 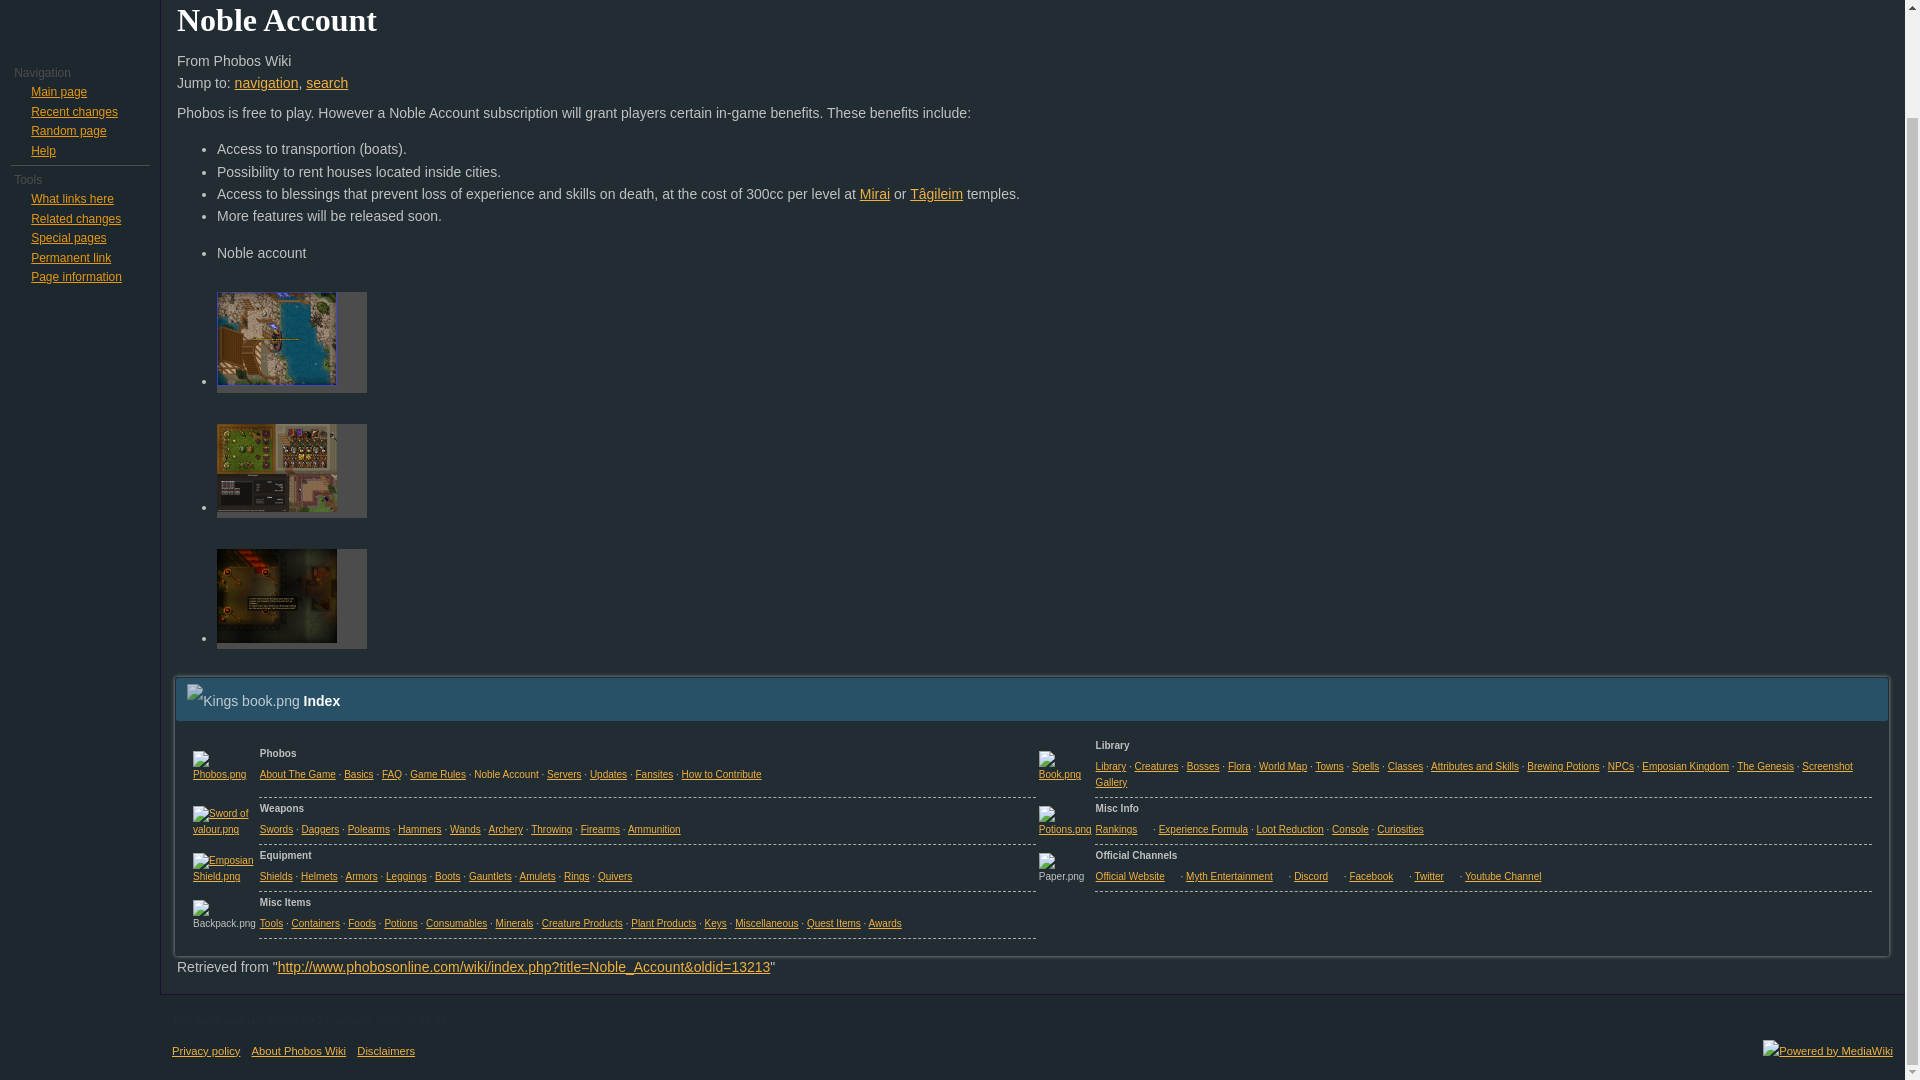 What do you see at coordinates (608, 774) in the screenshot?
I see `Updates` at bounding box center [608, 774].